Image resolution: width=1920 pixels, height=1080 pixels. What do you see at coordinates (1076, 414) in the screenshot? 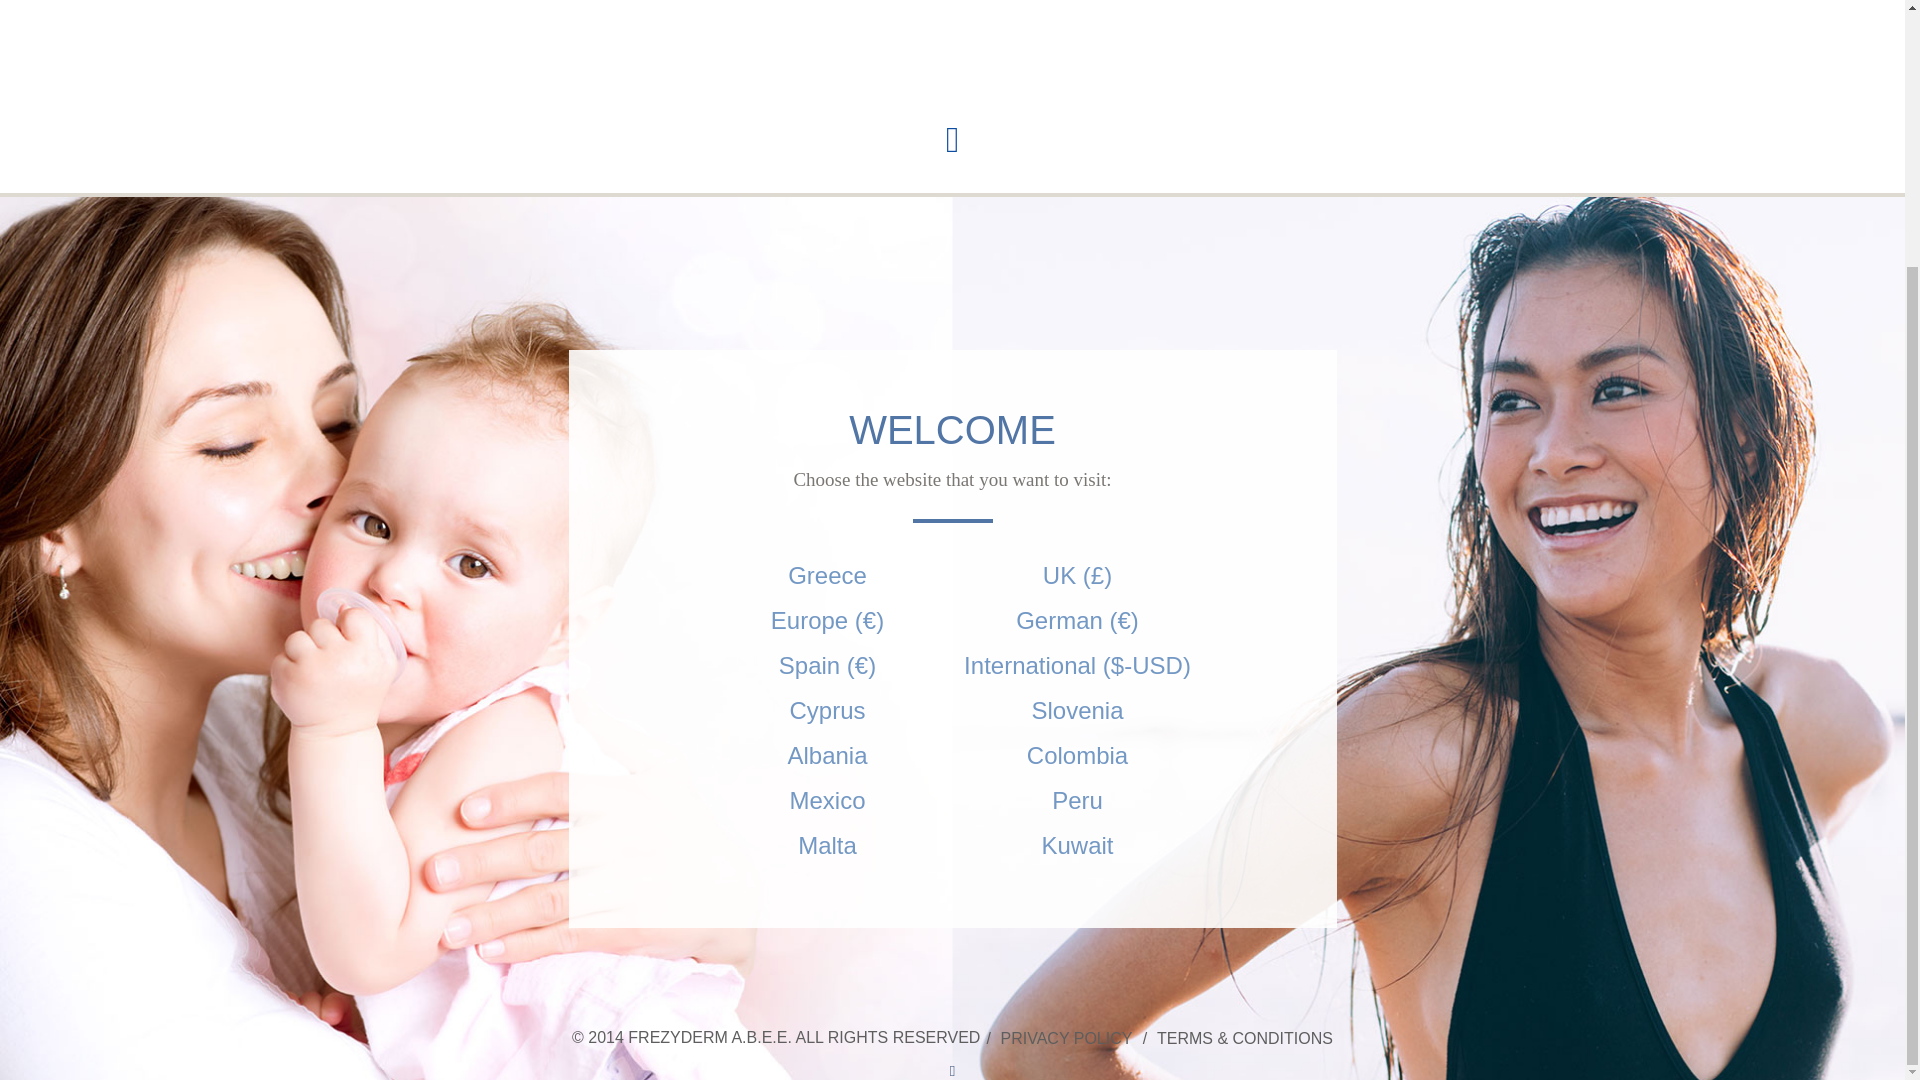
I see `Colombia` at bounding box center [1076, 414].